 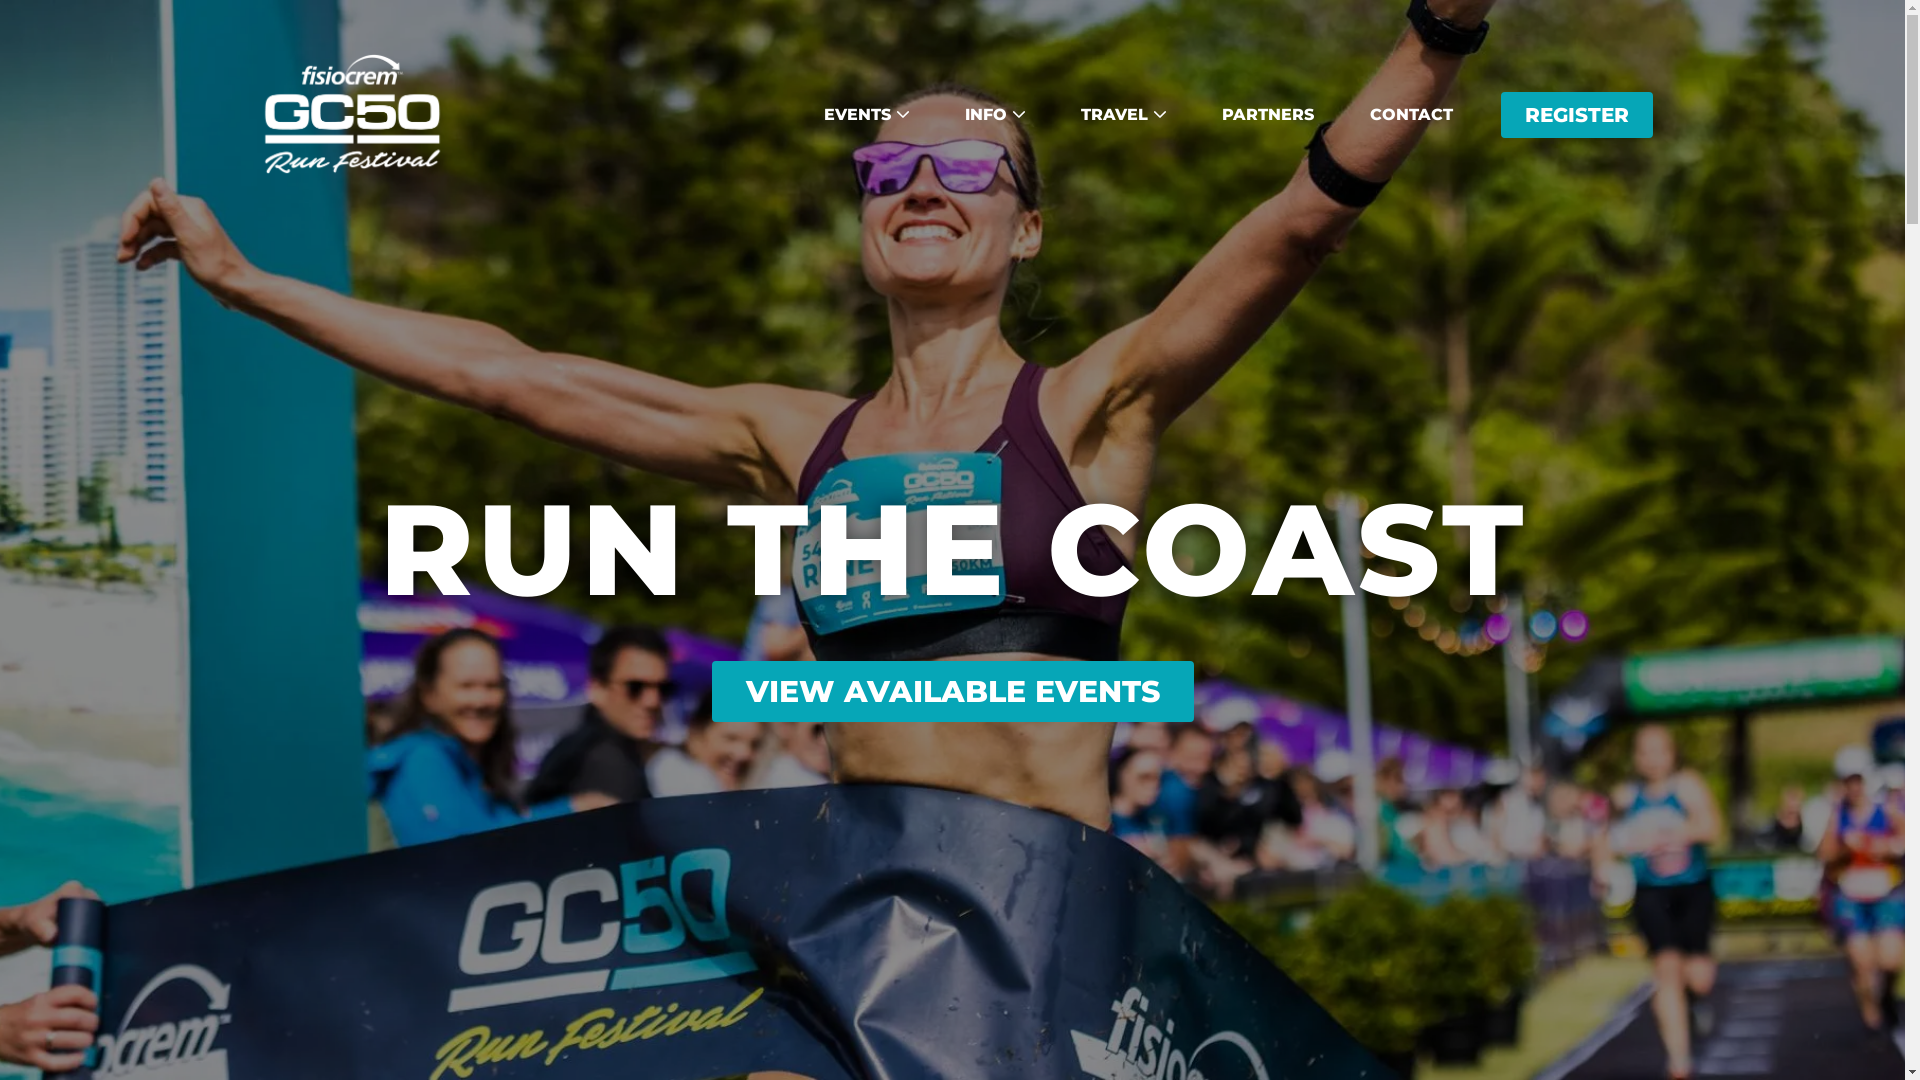 I want to click on VIEW AVAILABLE EVENTS, so click(x=953, y=690).